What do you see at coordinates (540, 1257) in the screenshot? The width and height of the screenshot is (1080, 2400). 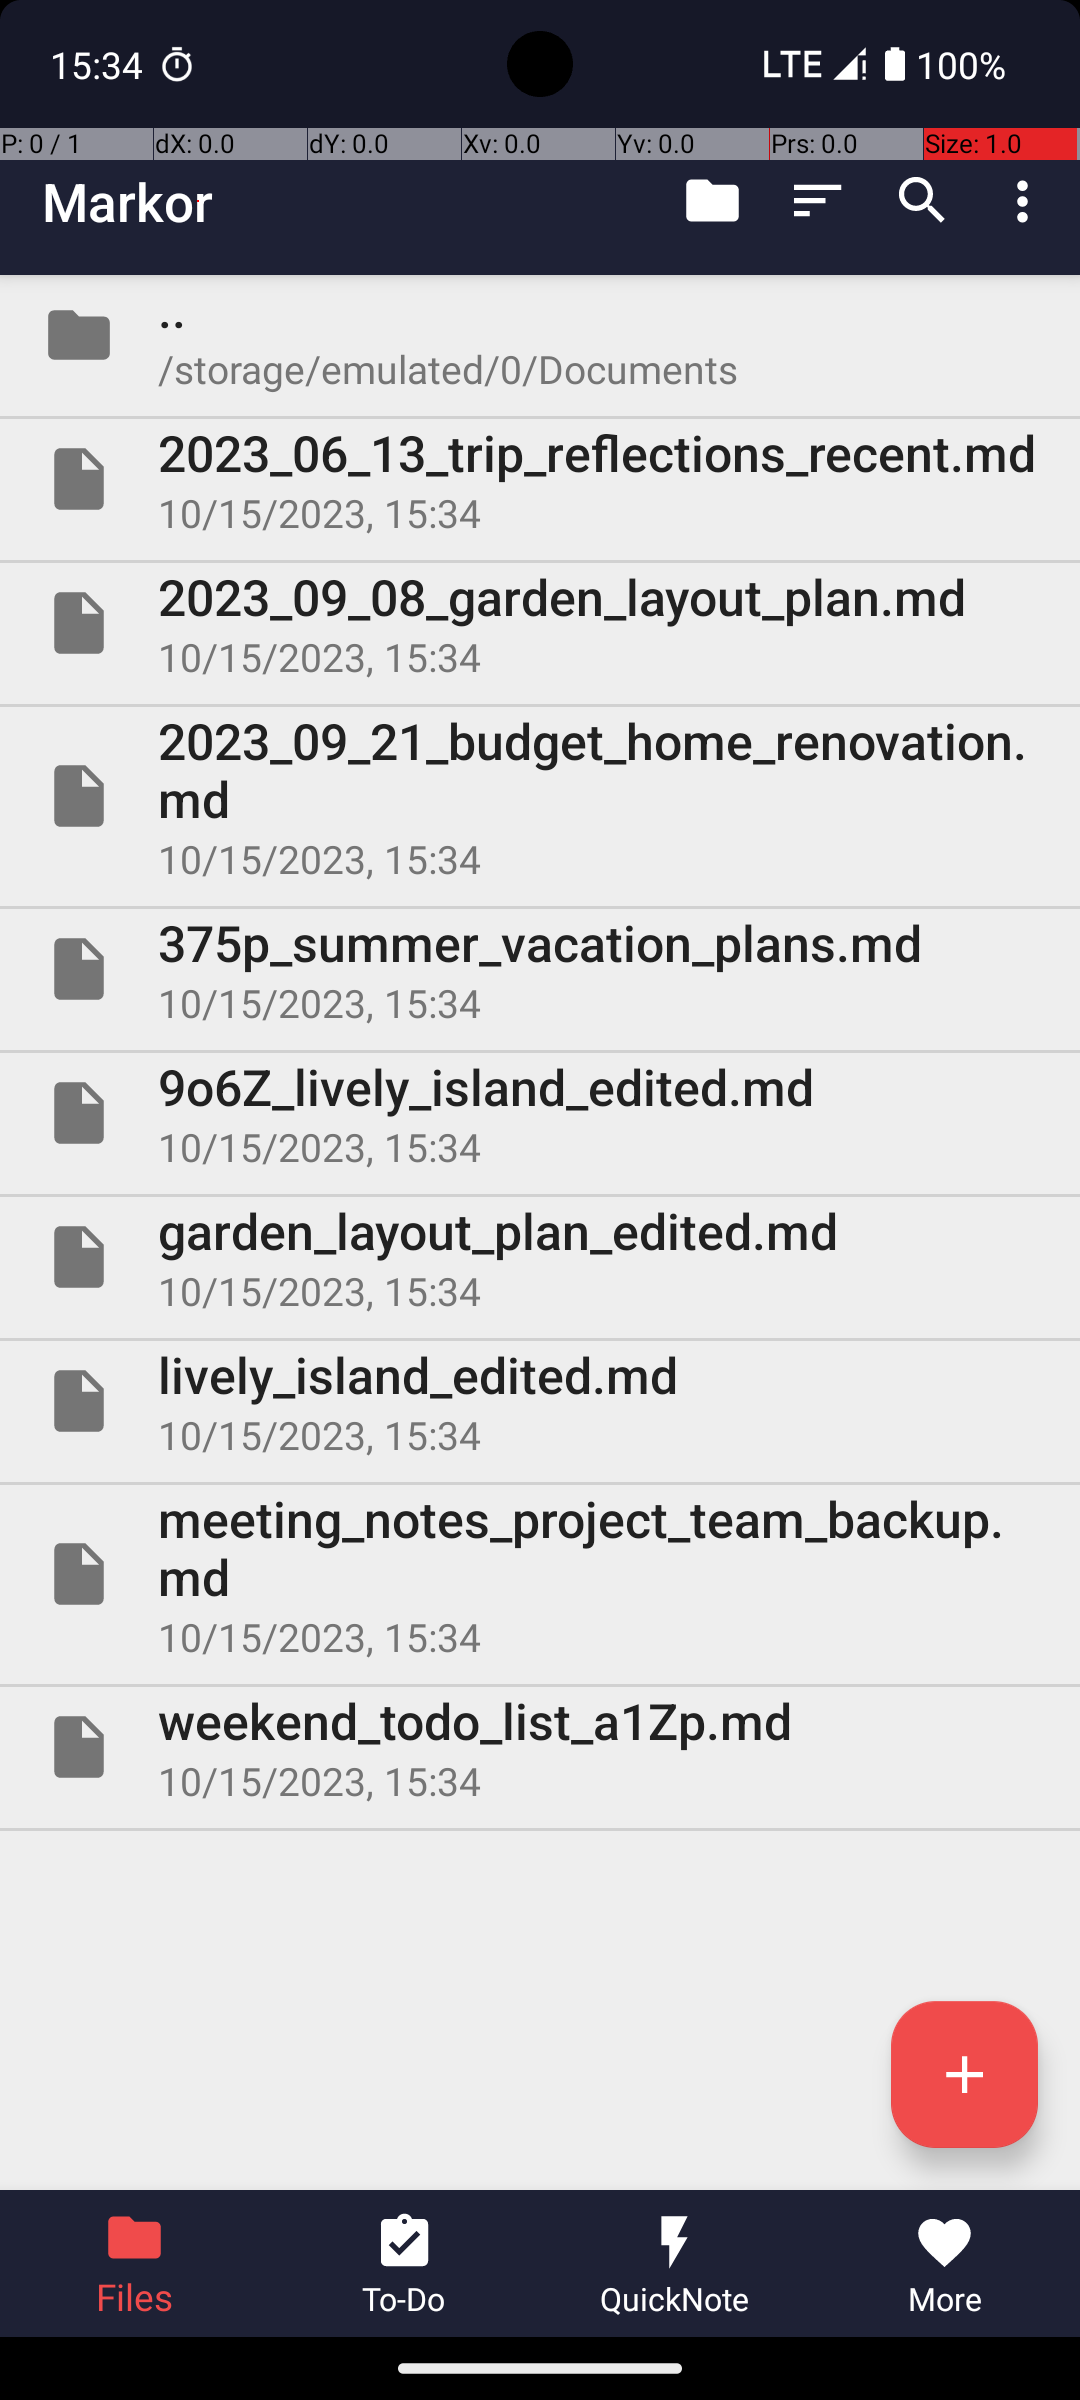 I see `File garden_layout_plan_edited.md ` at bounding box center [540, 1257].